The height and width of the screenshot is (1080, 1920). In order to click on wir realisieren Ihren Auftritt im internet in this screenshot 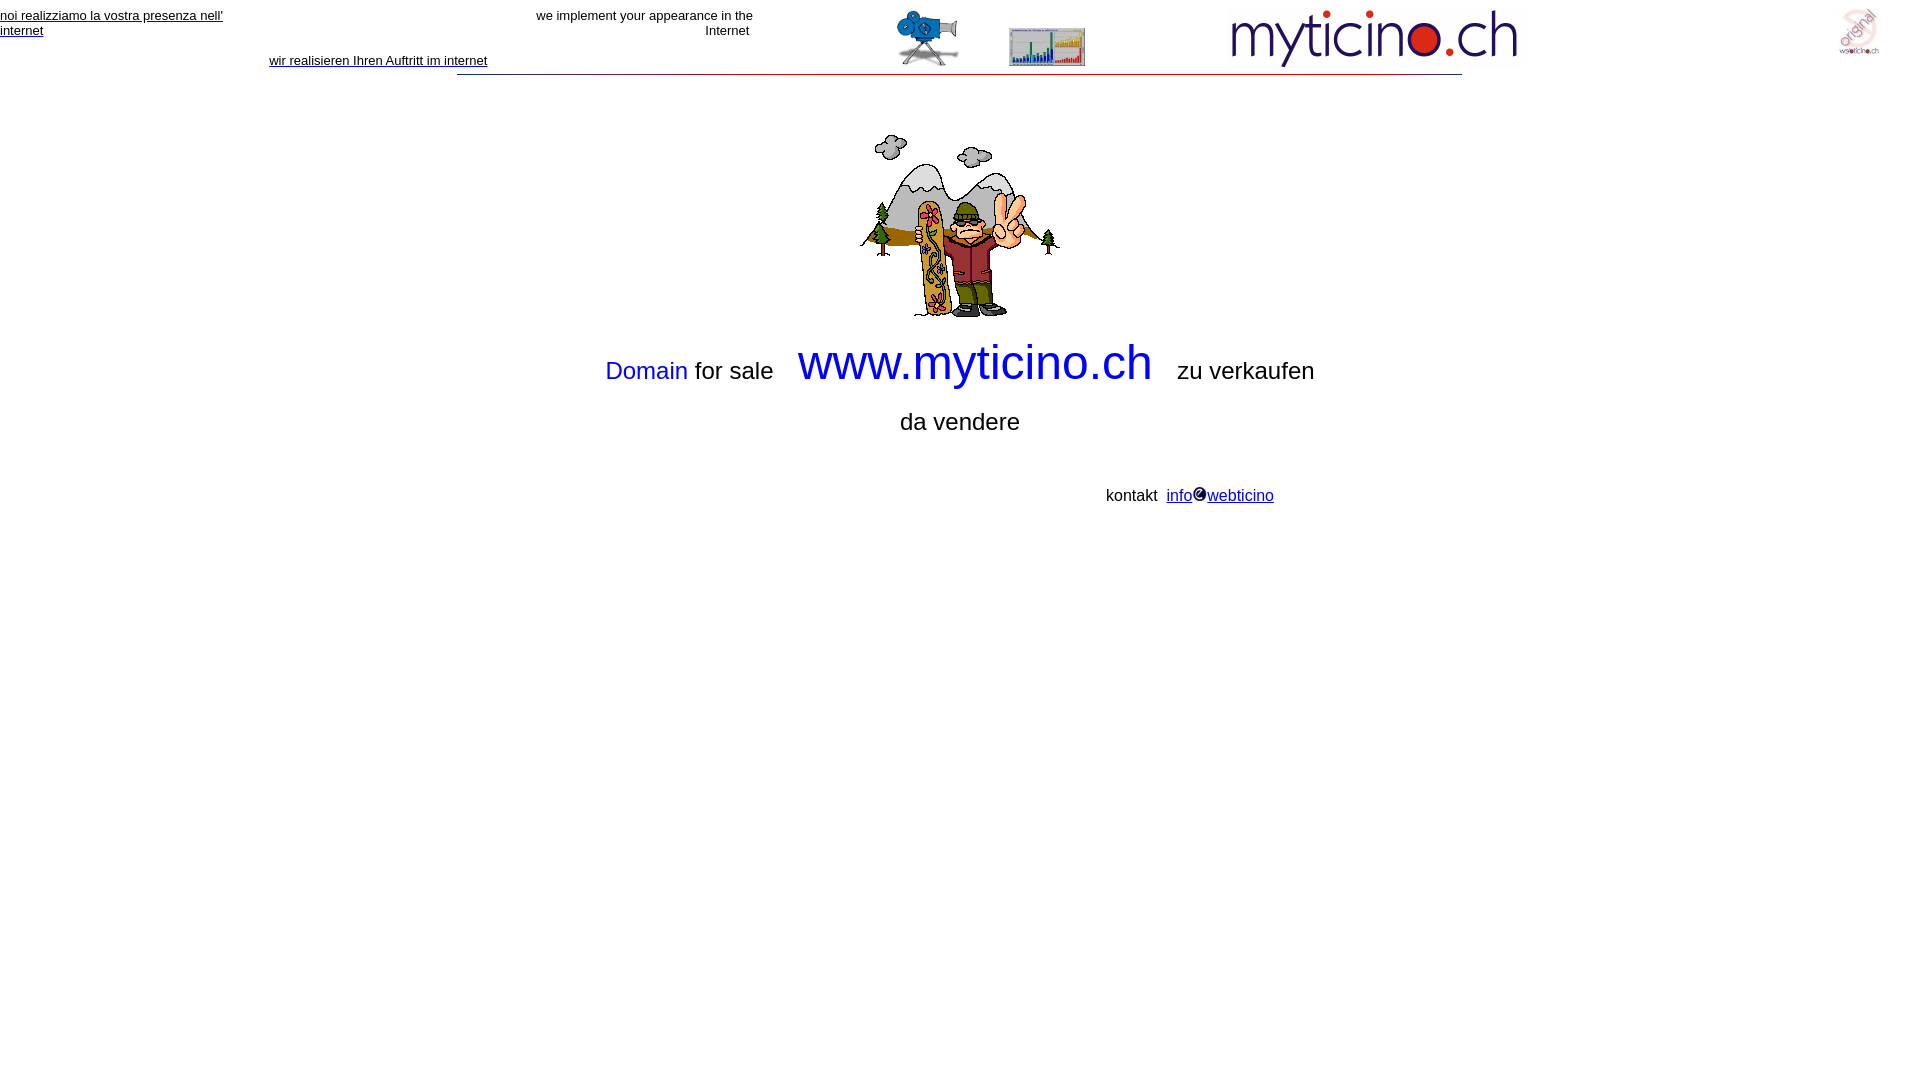, I will do `click(378, 60)`.